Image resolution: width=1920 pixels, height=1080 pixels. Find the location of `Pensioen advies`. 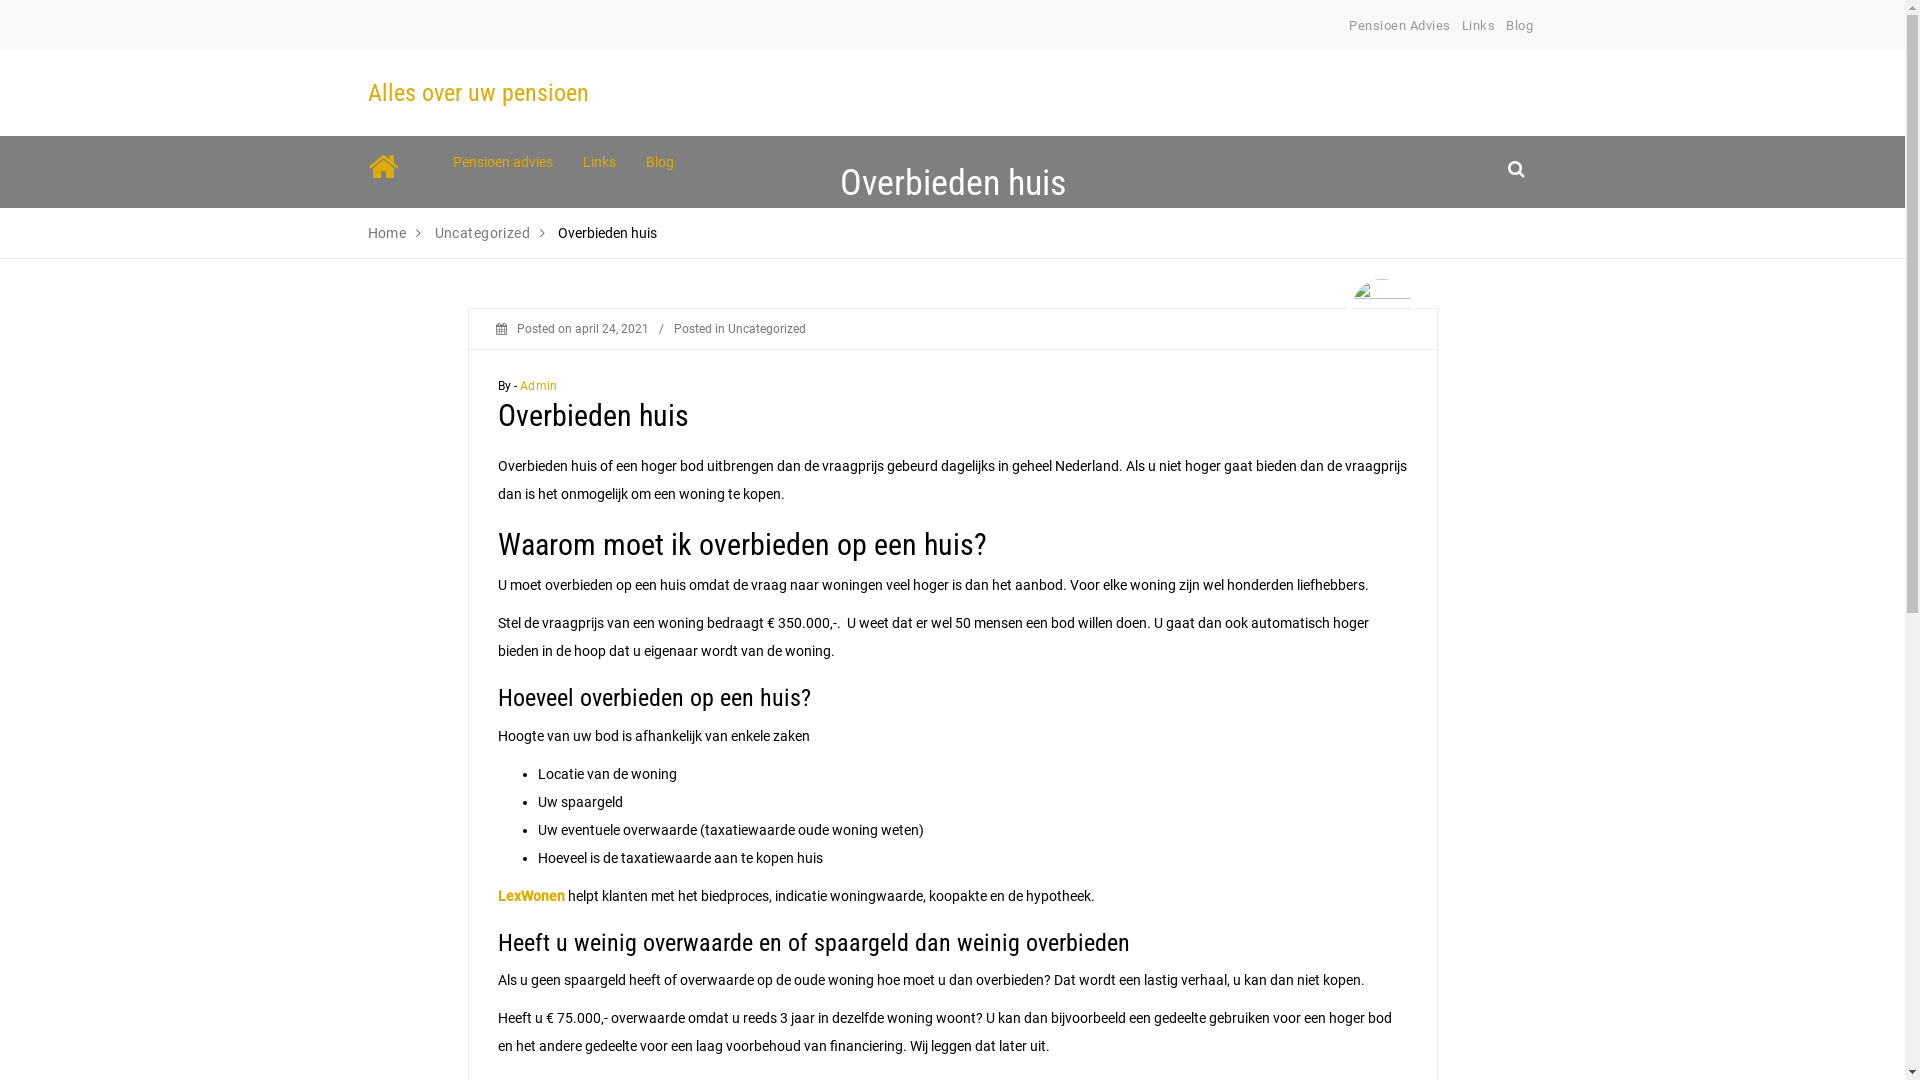

Pensioen advies is located at coordinates (503, 162).